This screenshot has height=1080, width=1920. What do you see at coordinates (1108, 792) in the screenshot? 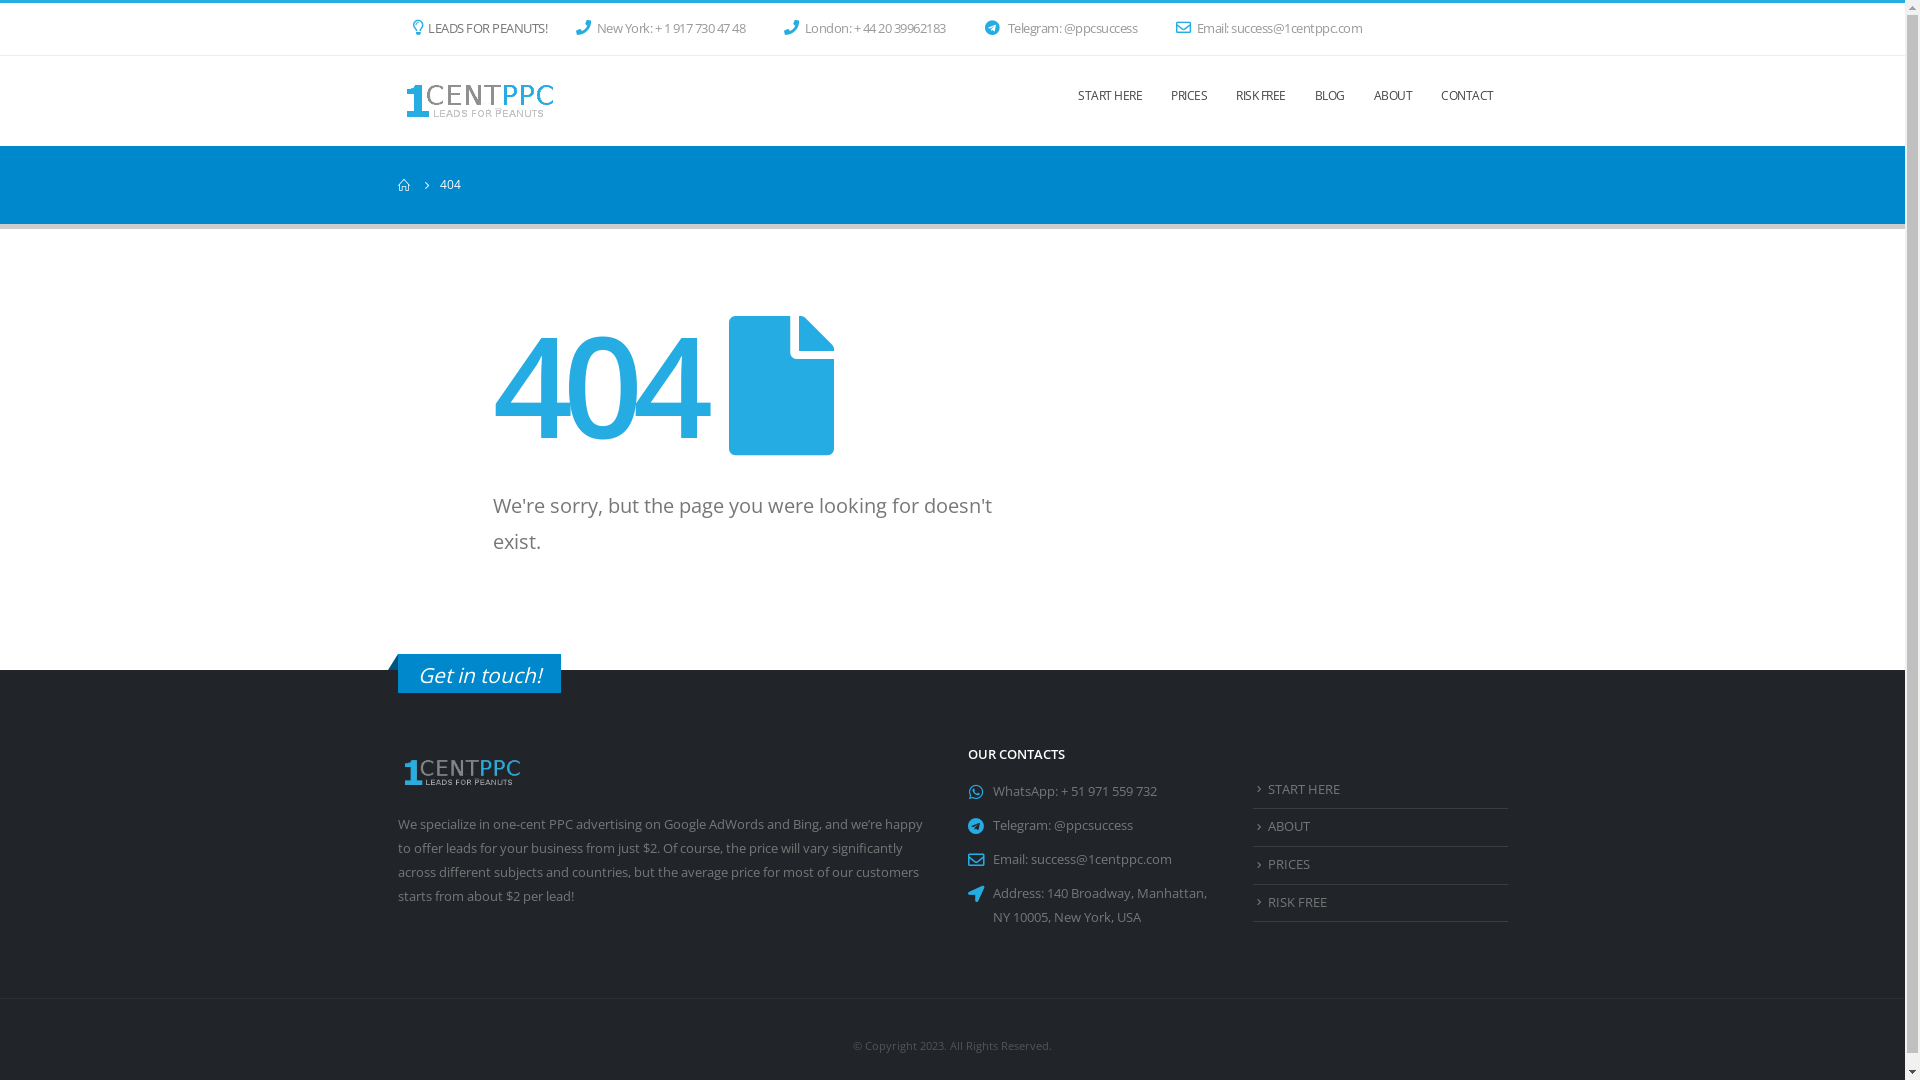
I see `+ 51 971 559 732` at bounding box center [1108, 792].